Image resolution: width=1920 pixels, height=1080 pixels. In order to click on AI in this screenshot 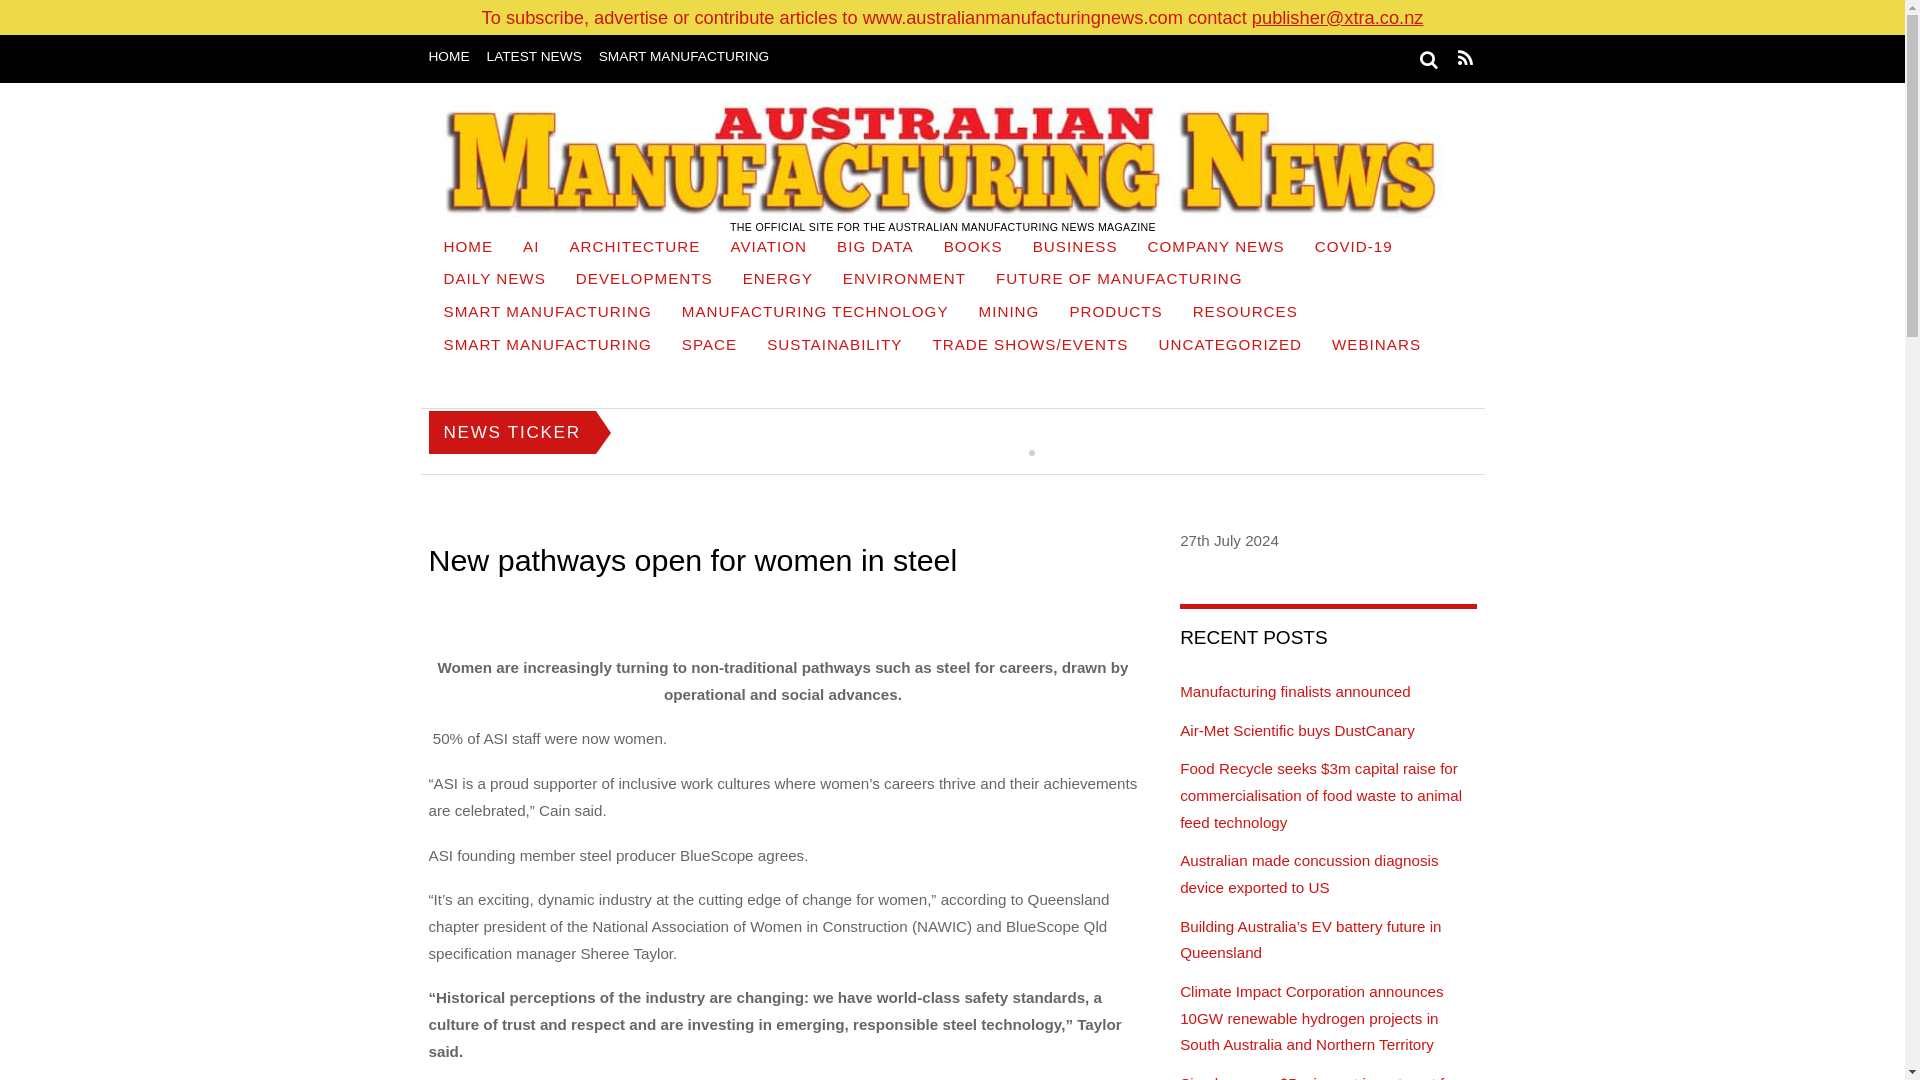, I will do `click(531, 249)`.